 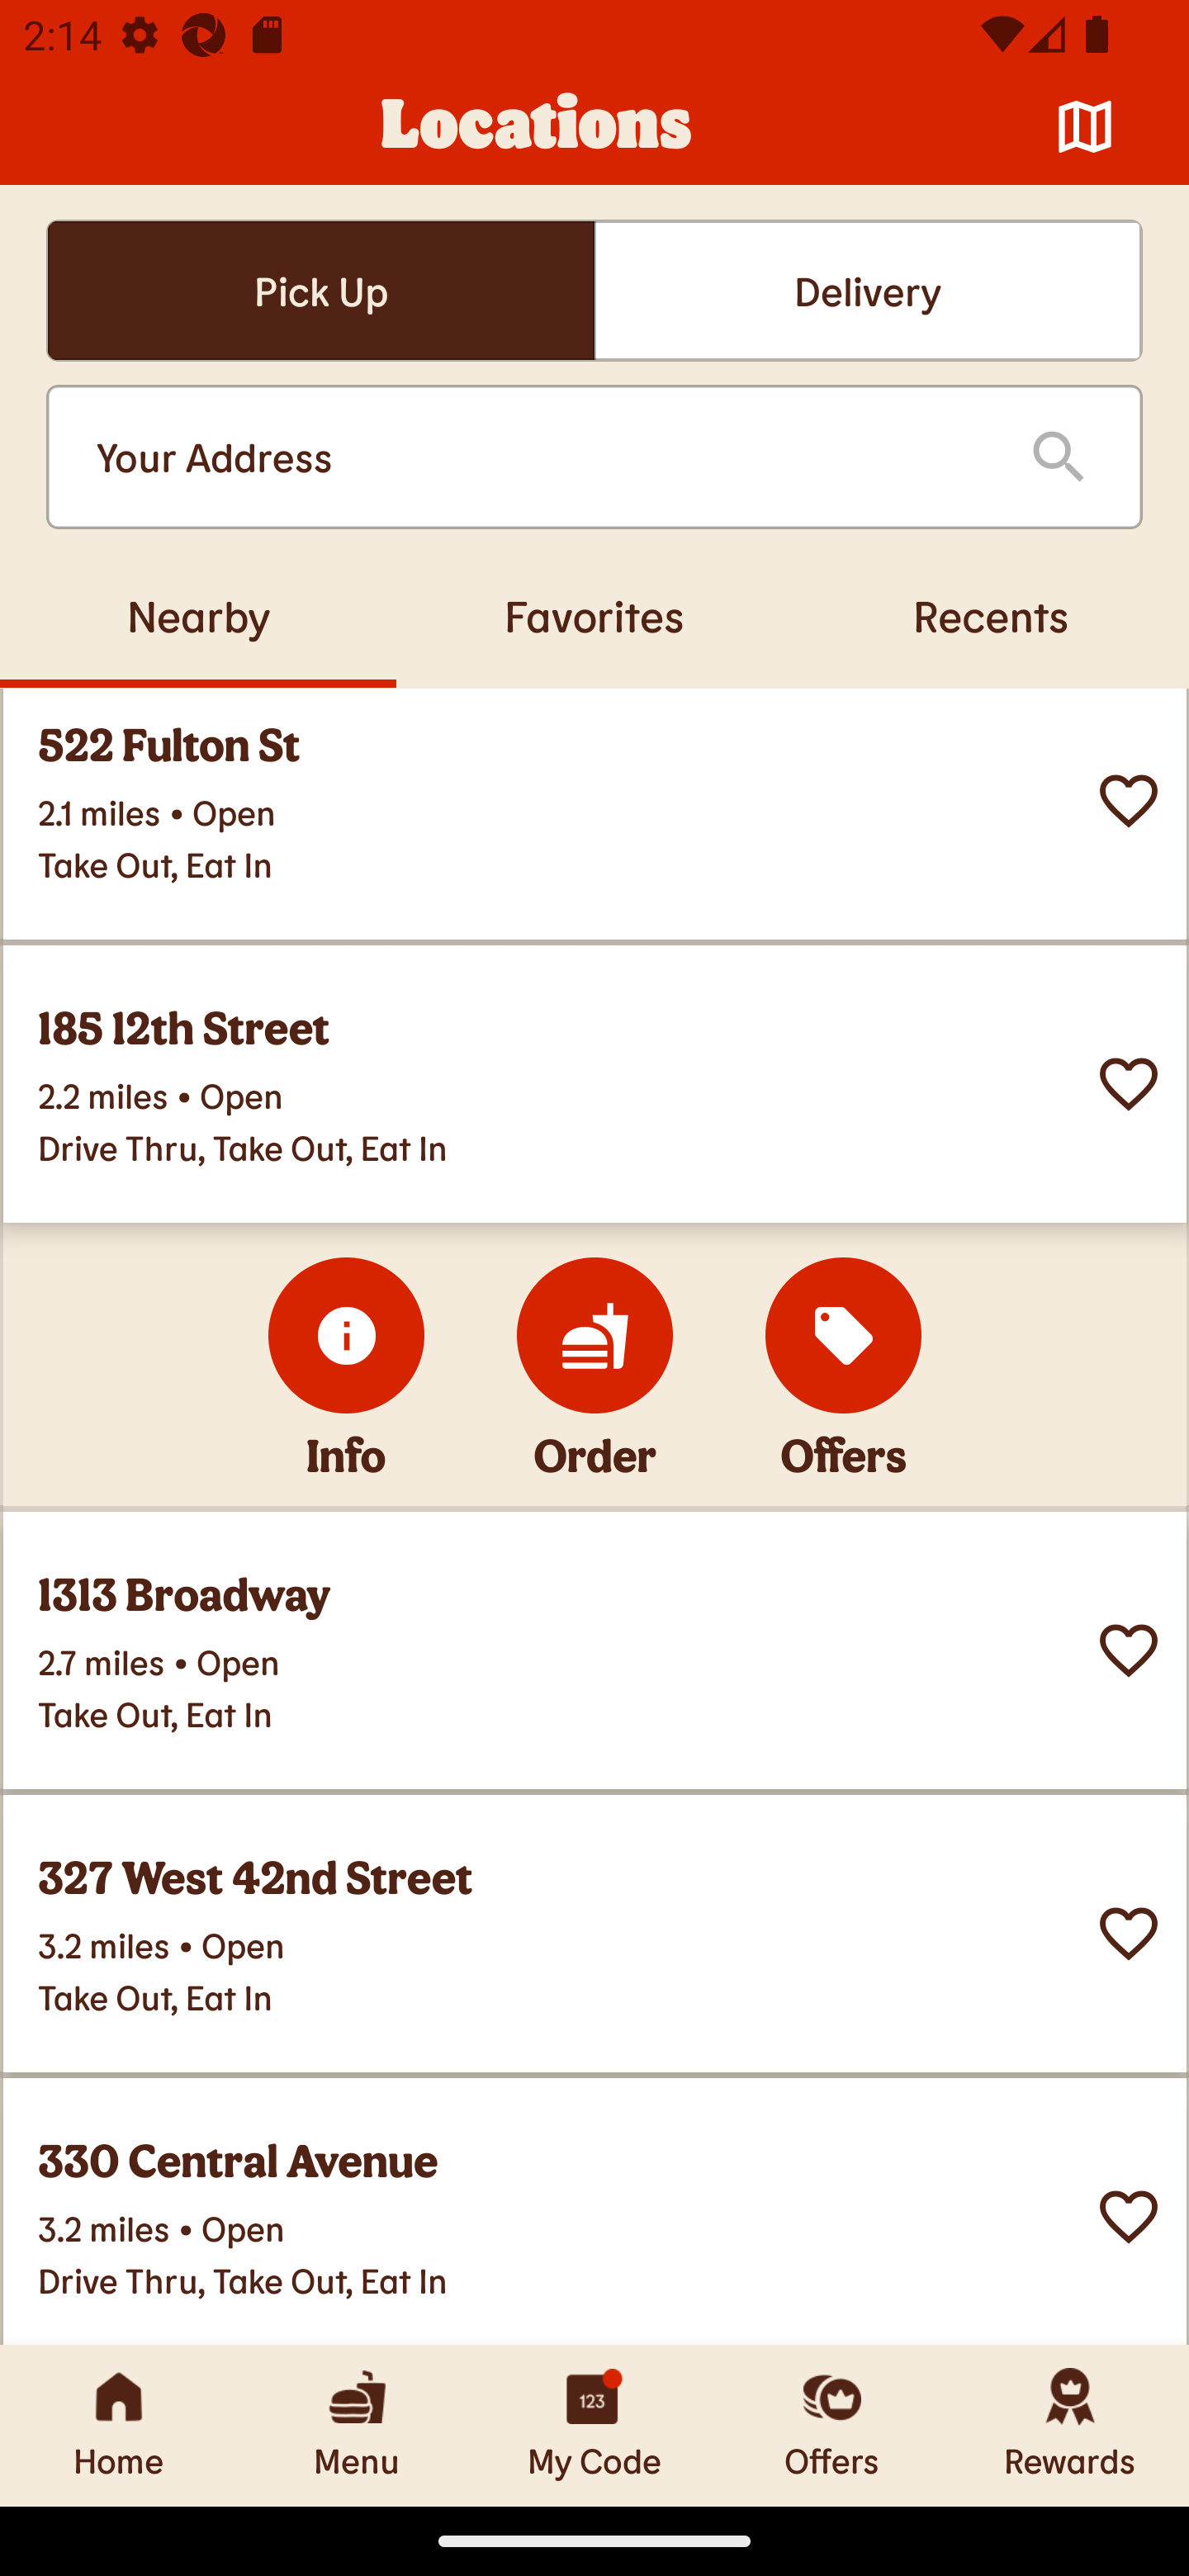 I want to click on Set this restaurant as a favorite , so click(x=1129, y=1083).